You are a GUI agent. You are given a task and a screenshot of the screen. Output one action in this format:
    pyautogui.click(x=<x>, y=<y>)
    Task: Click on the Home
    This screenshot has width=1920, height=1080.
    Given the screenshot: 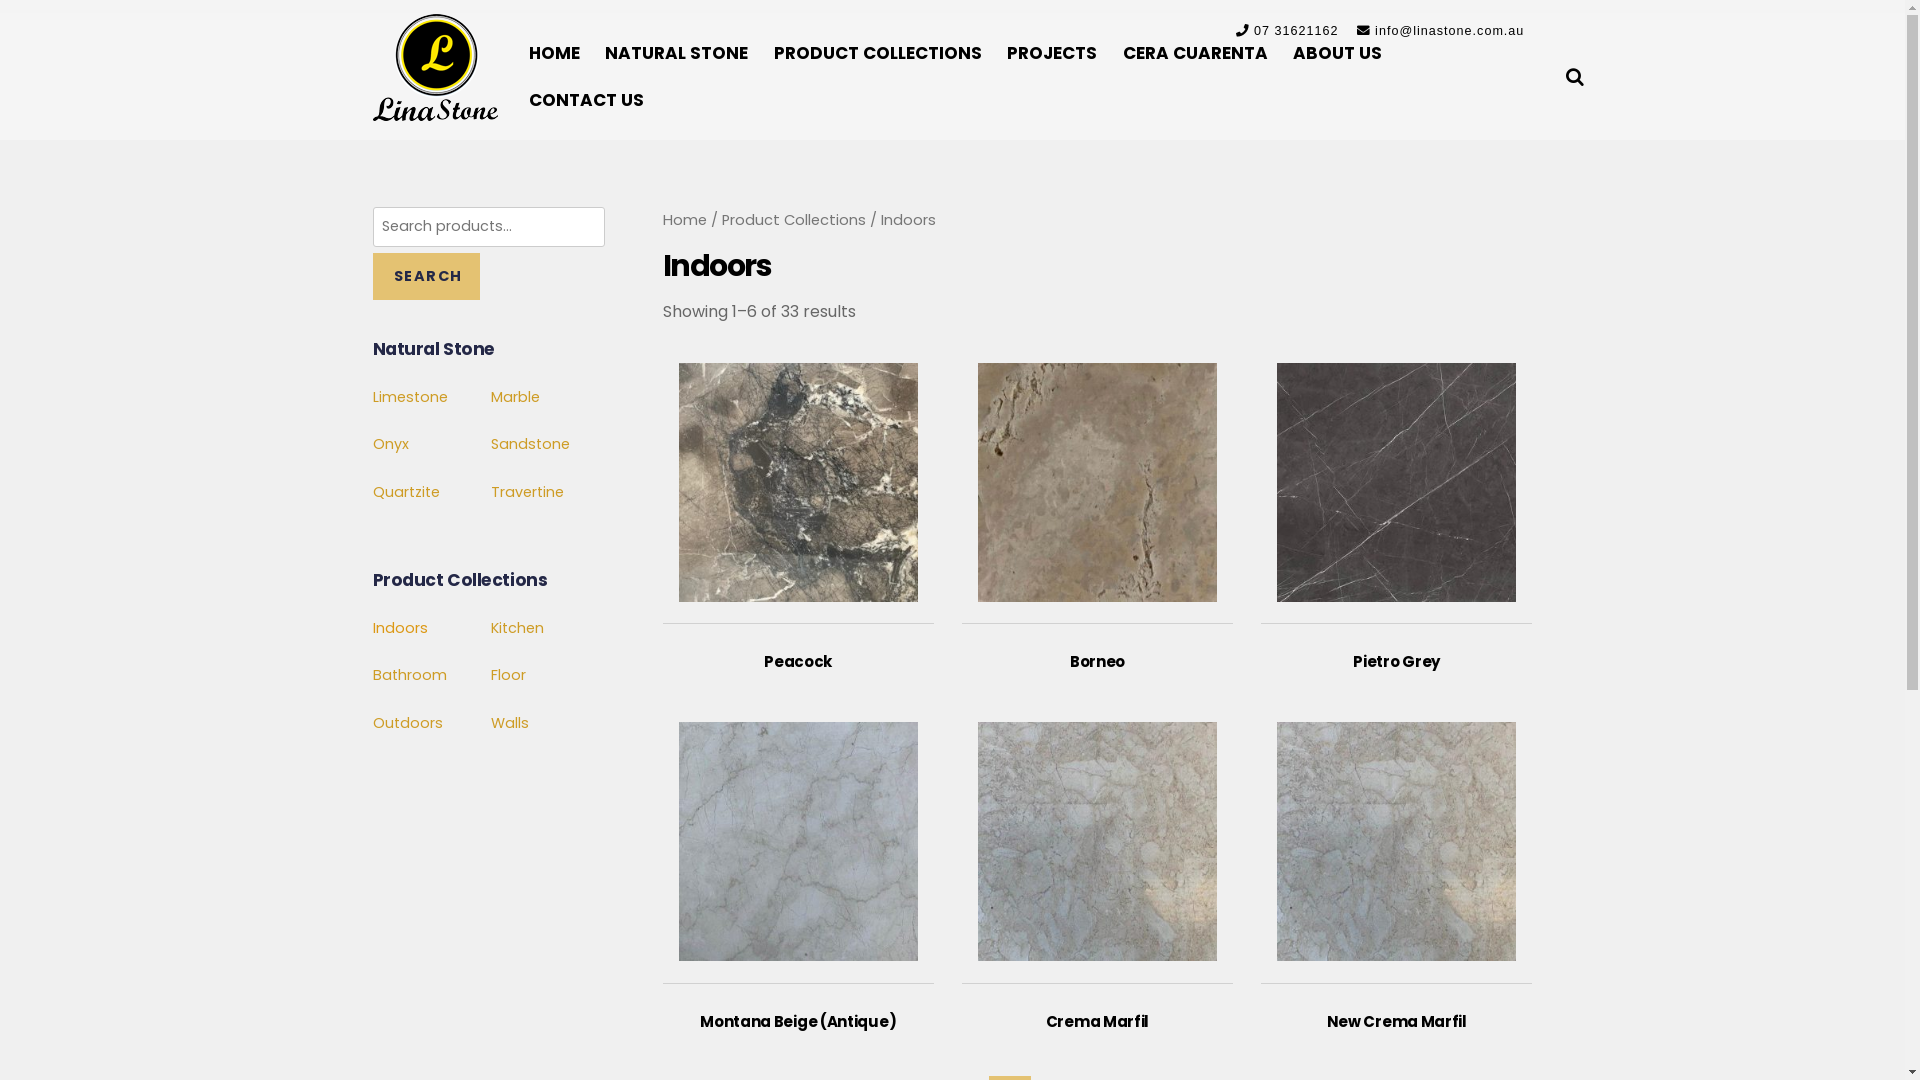 What is the action you would take?
    pyautogui.click(x=684, y=220)
    